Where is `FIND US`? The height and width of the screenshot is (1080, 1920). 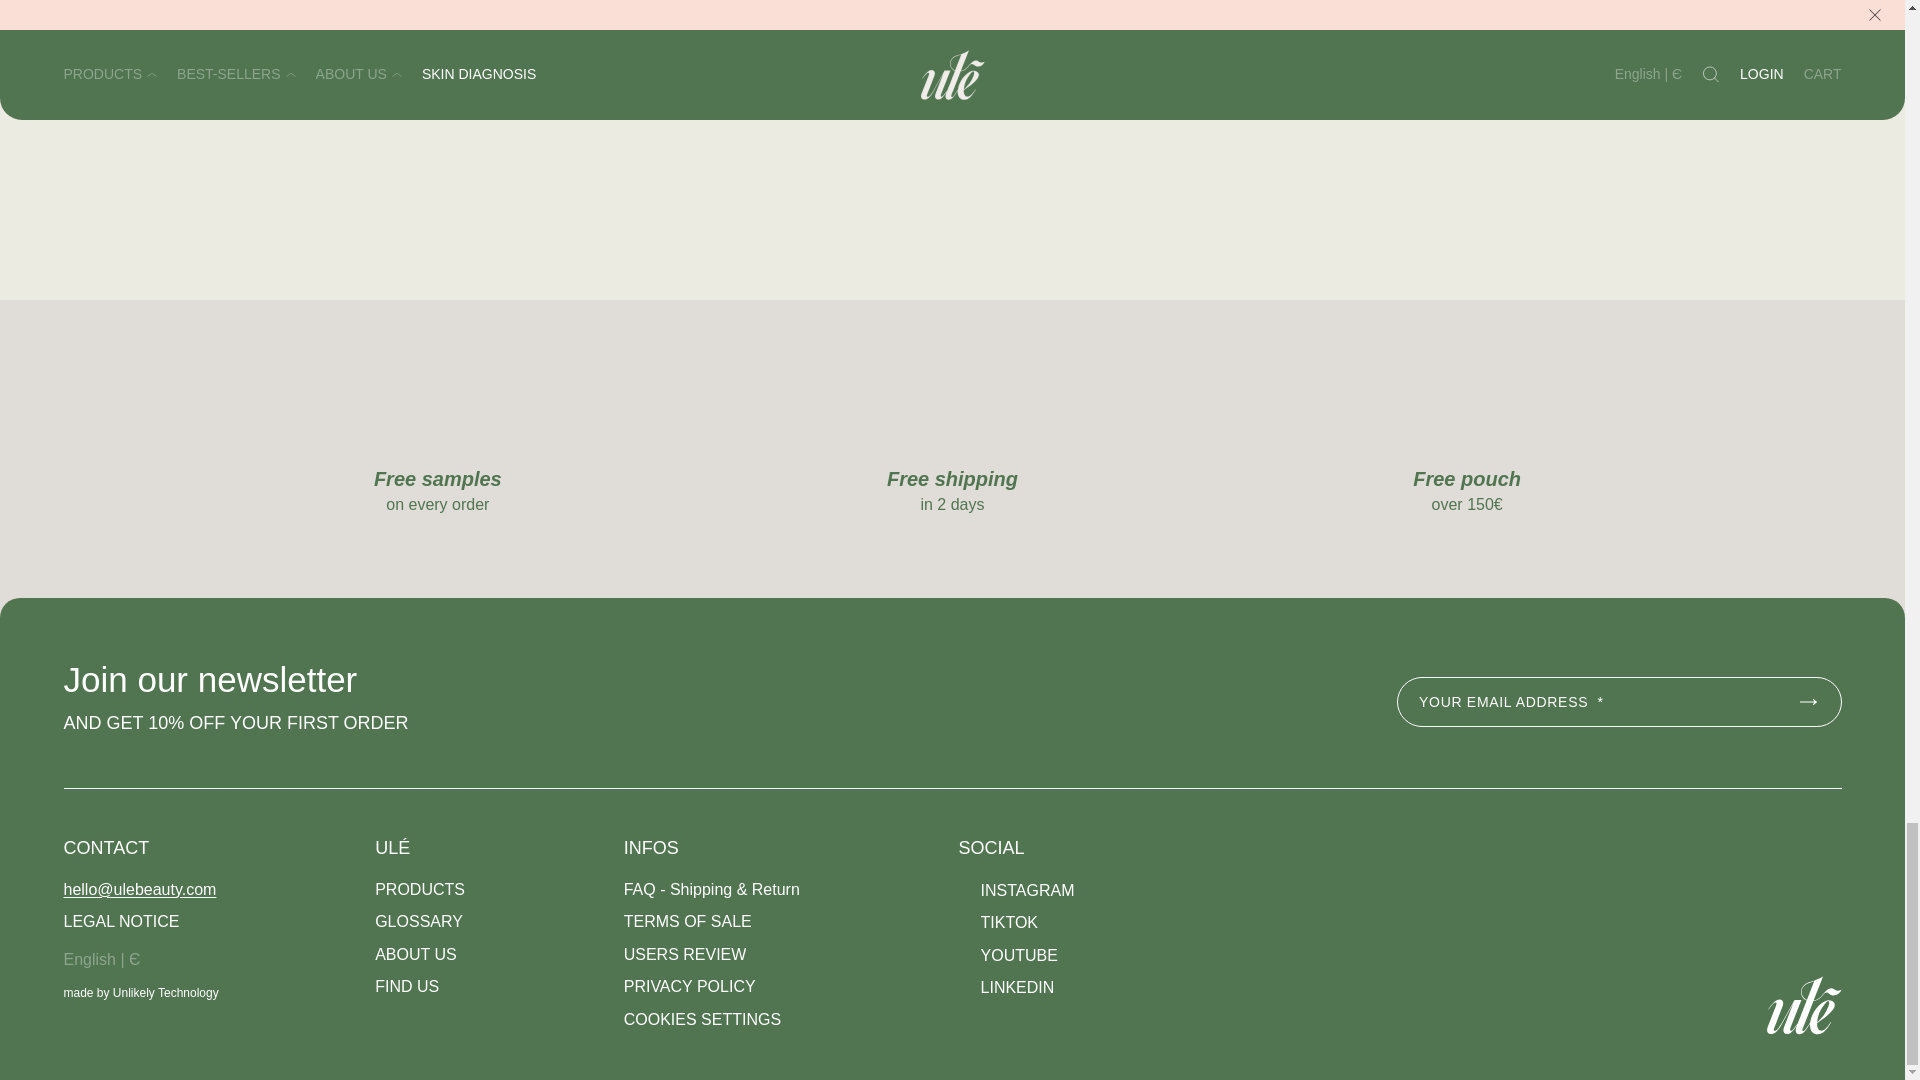 FIND US is located at coordinates (406, 988).